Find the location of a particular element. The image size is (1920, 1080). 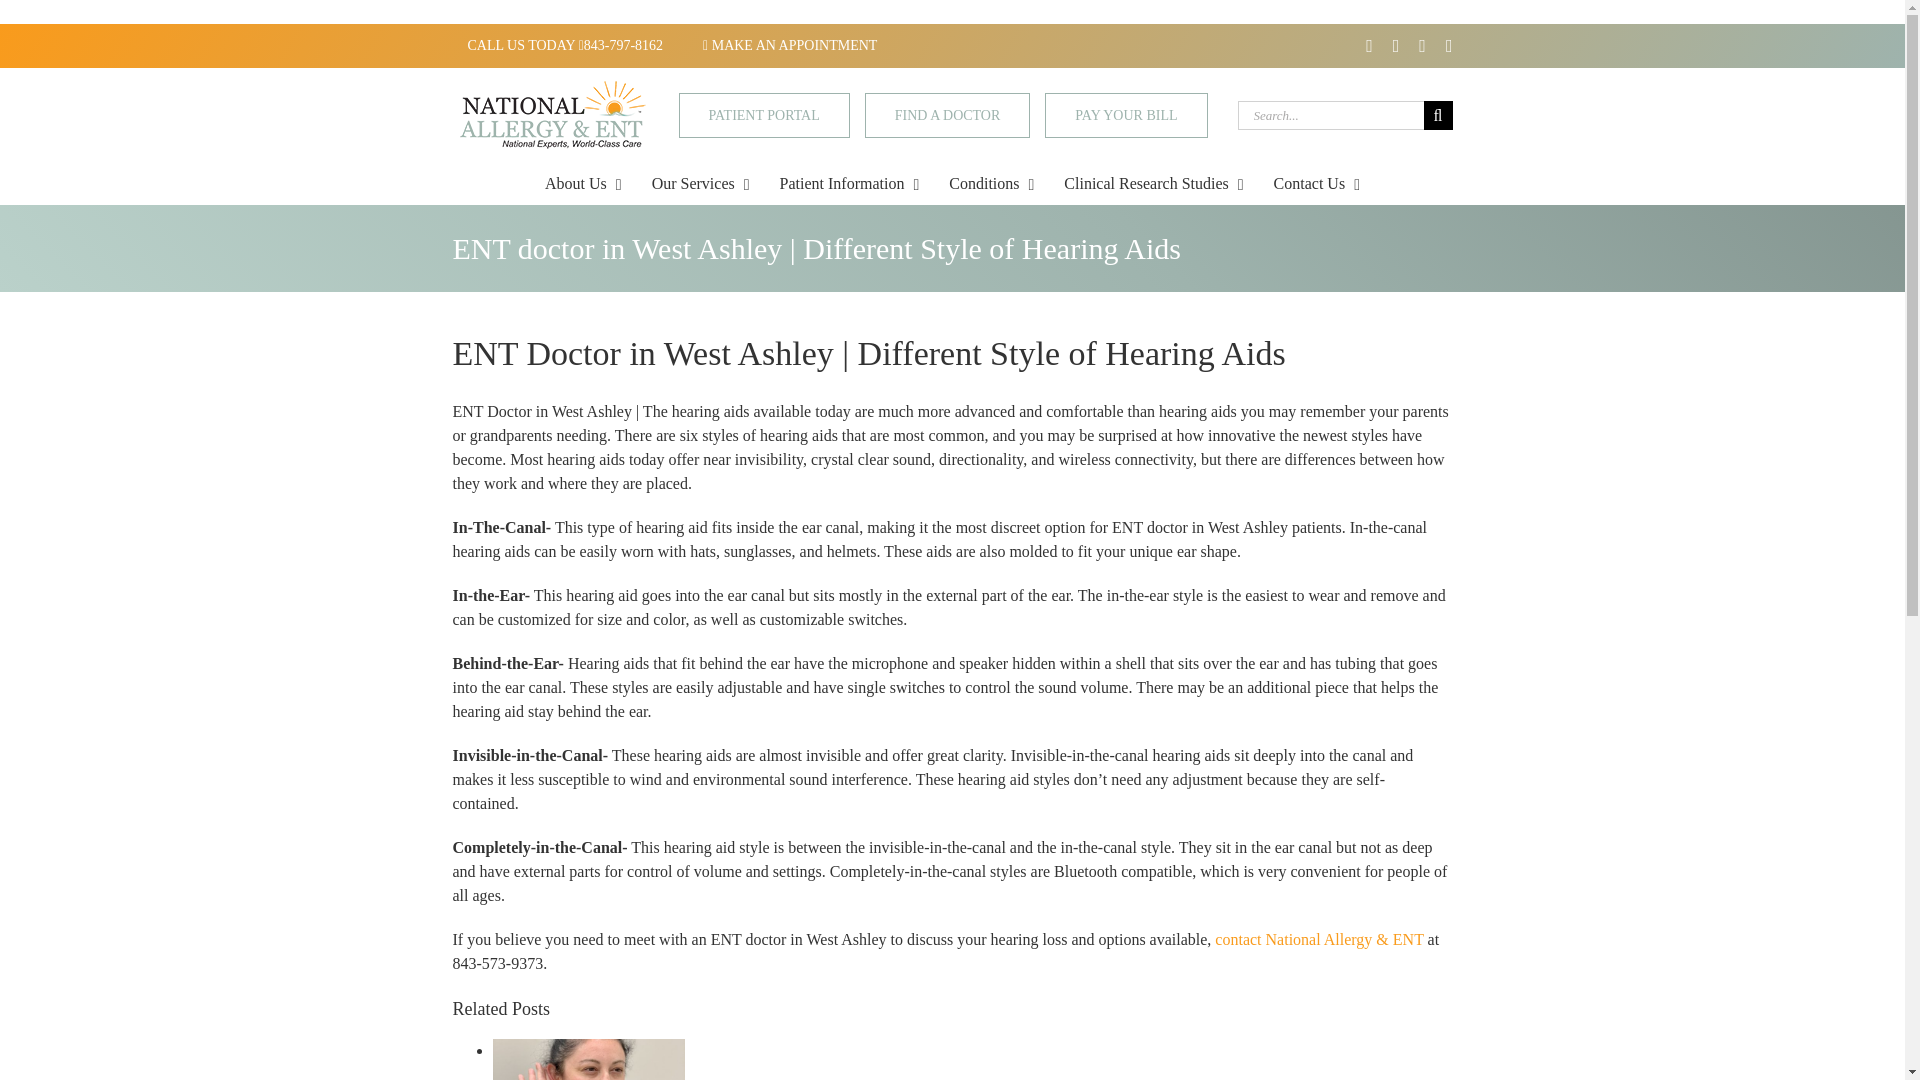

FIND A DOCTOR is located at coordinates (948, 115).